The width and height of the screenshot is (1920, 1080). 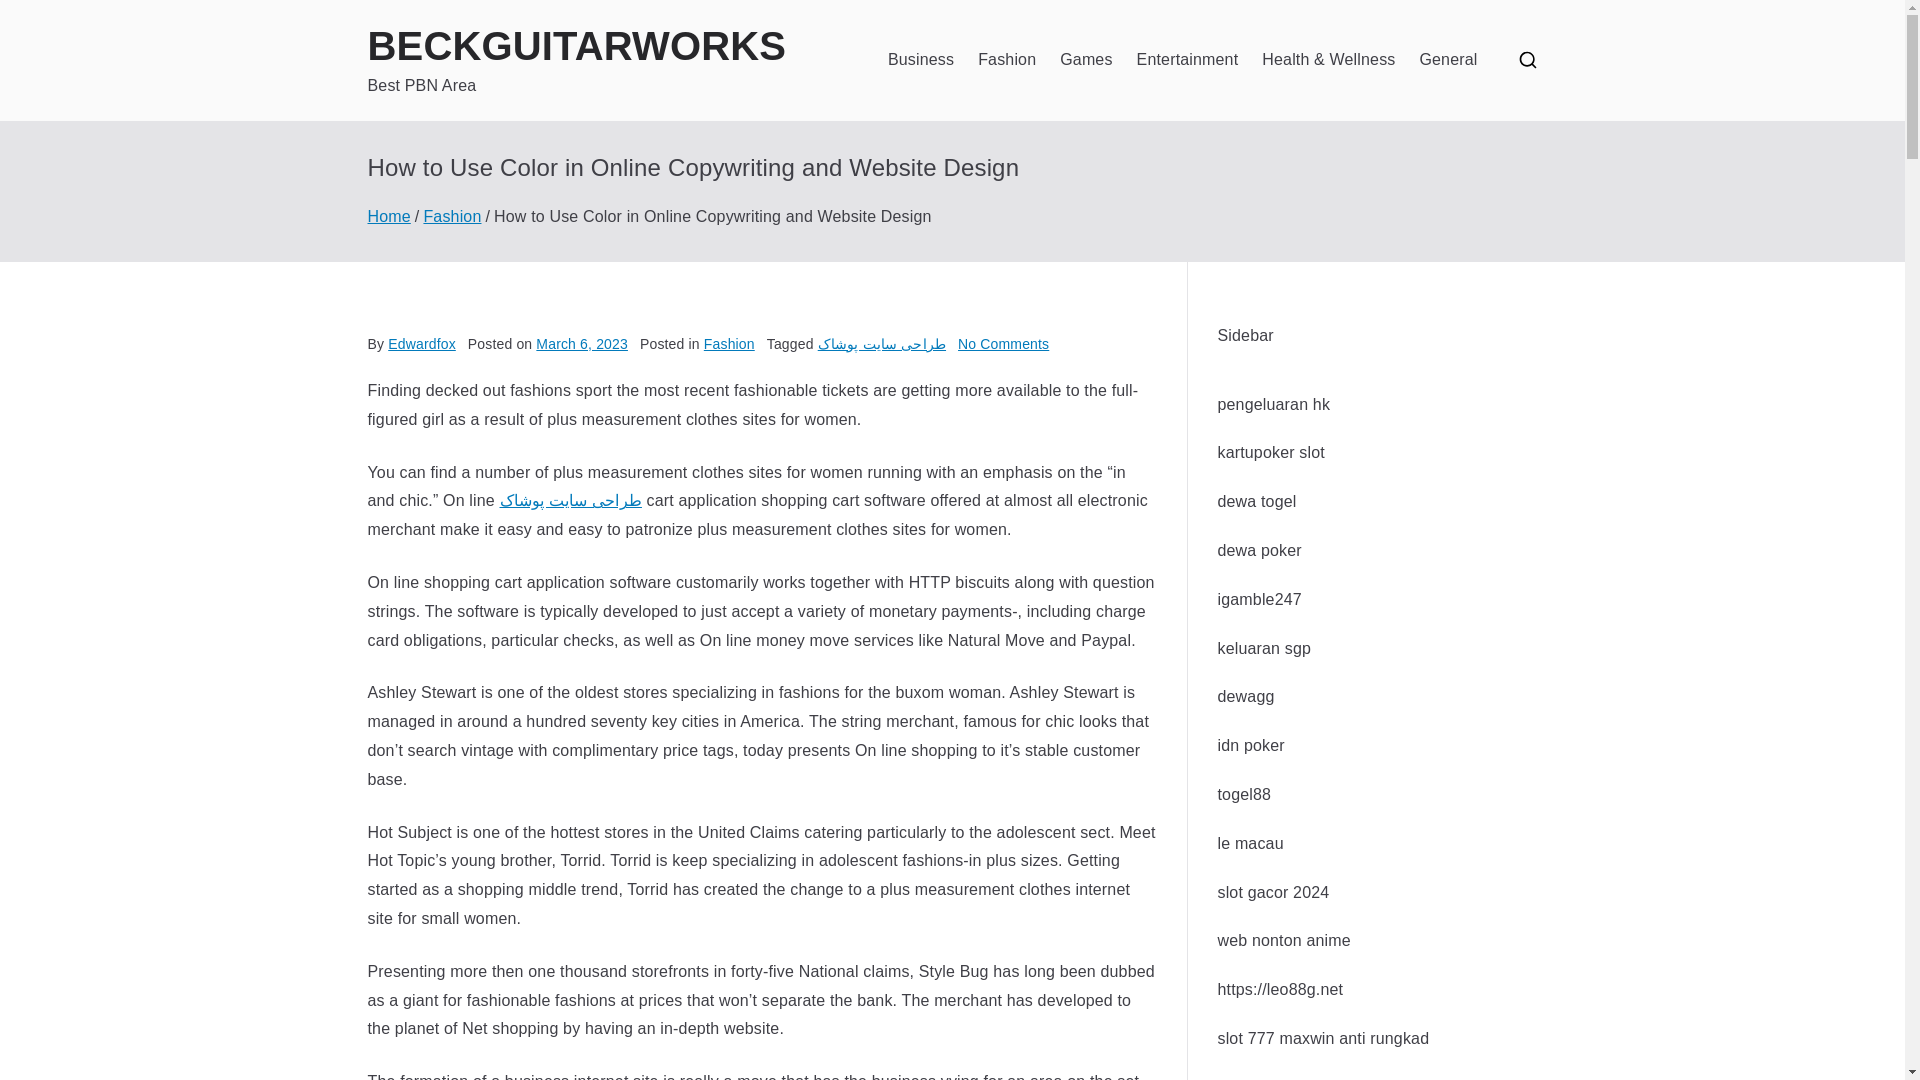 What do you see at coordinates (920, 60) in the screenshot?
I see `Business` at bounding box center [920, 60].